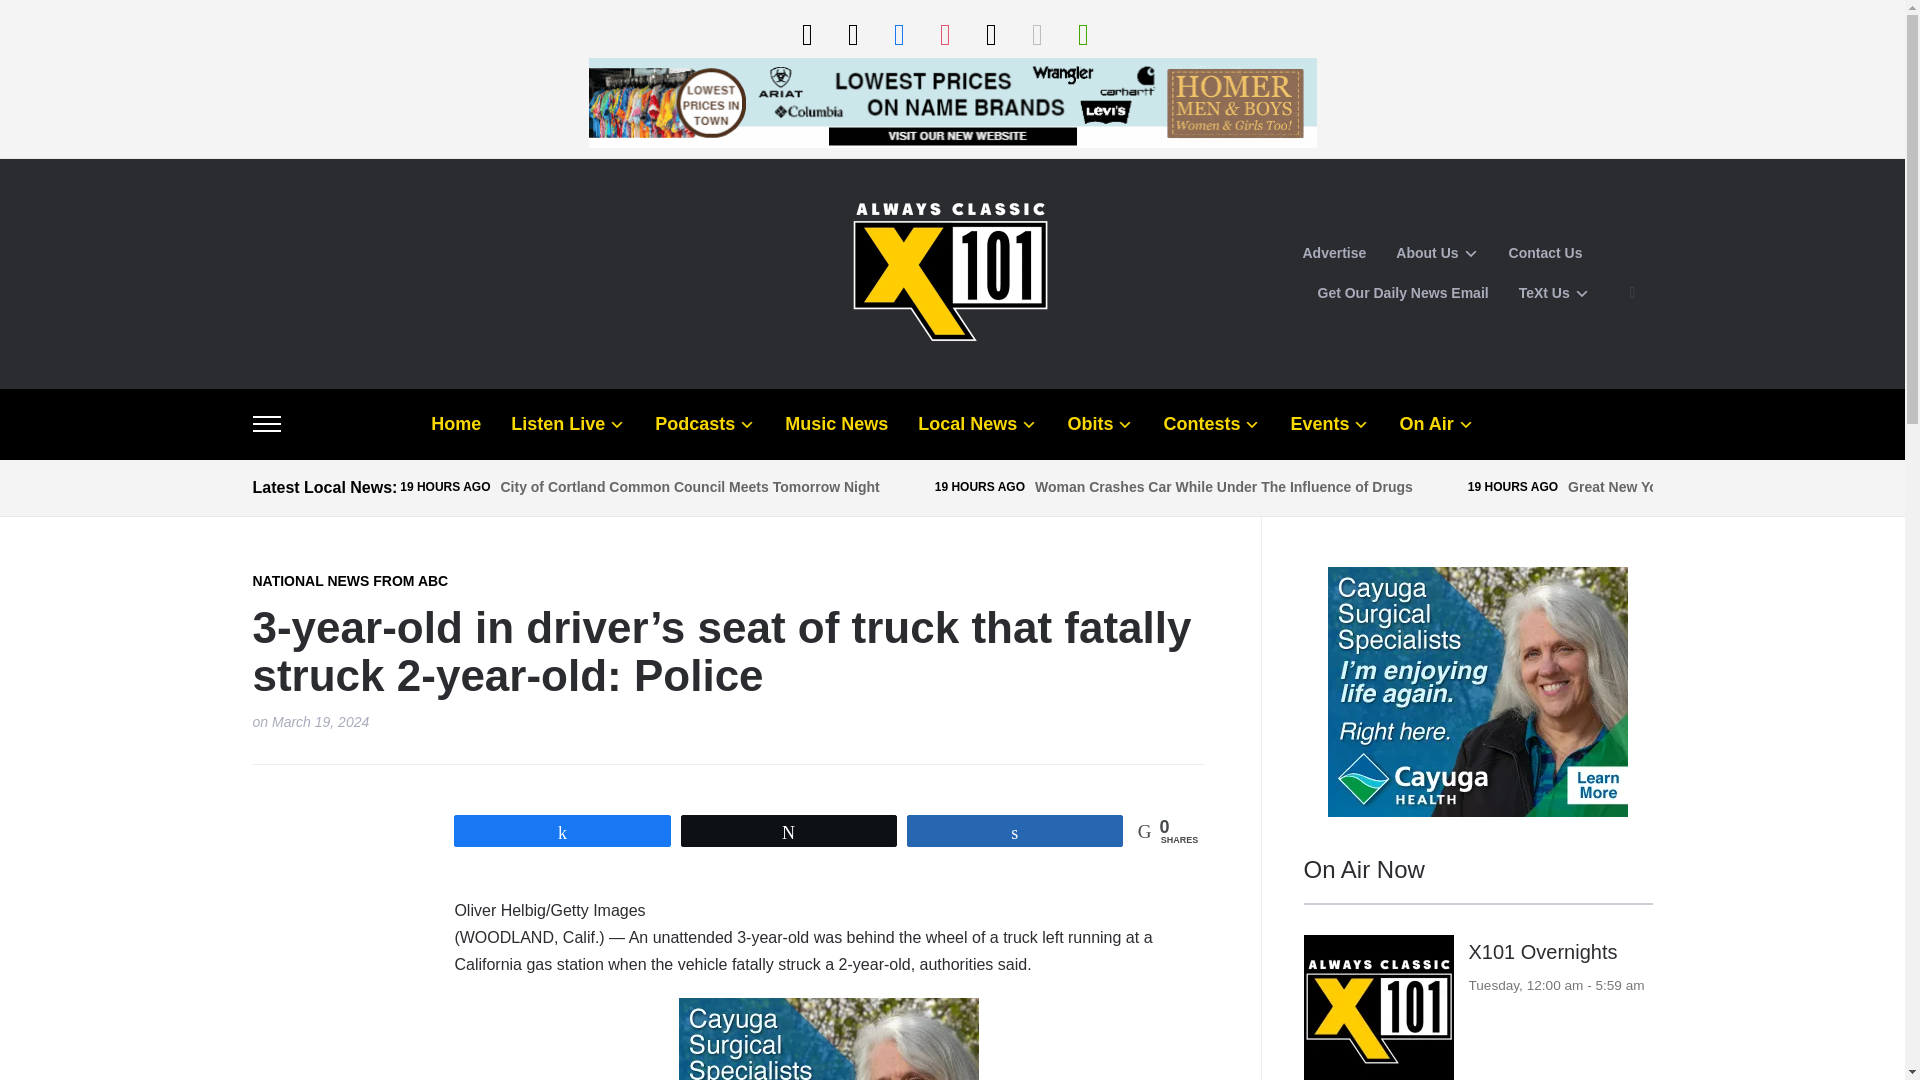  I want to click on play-circle-o, so click(806, 33).